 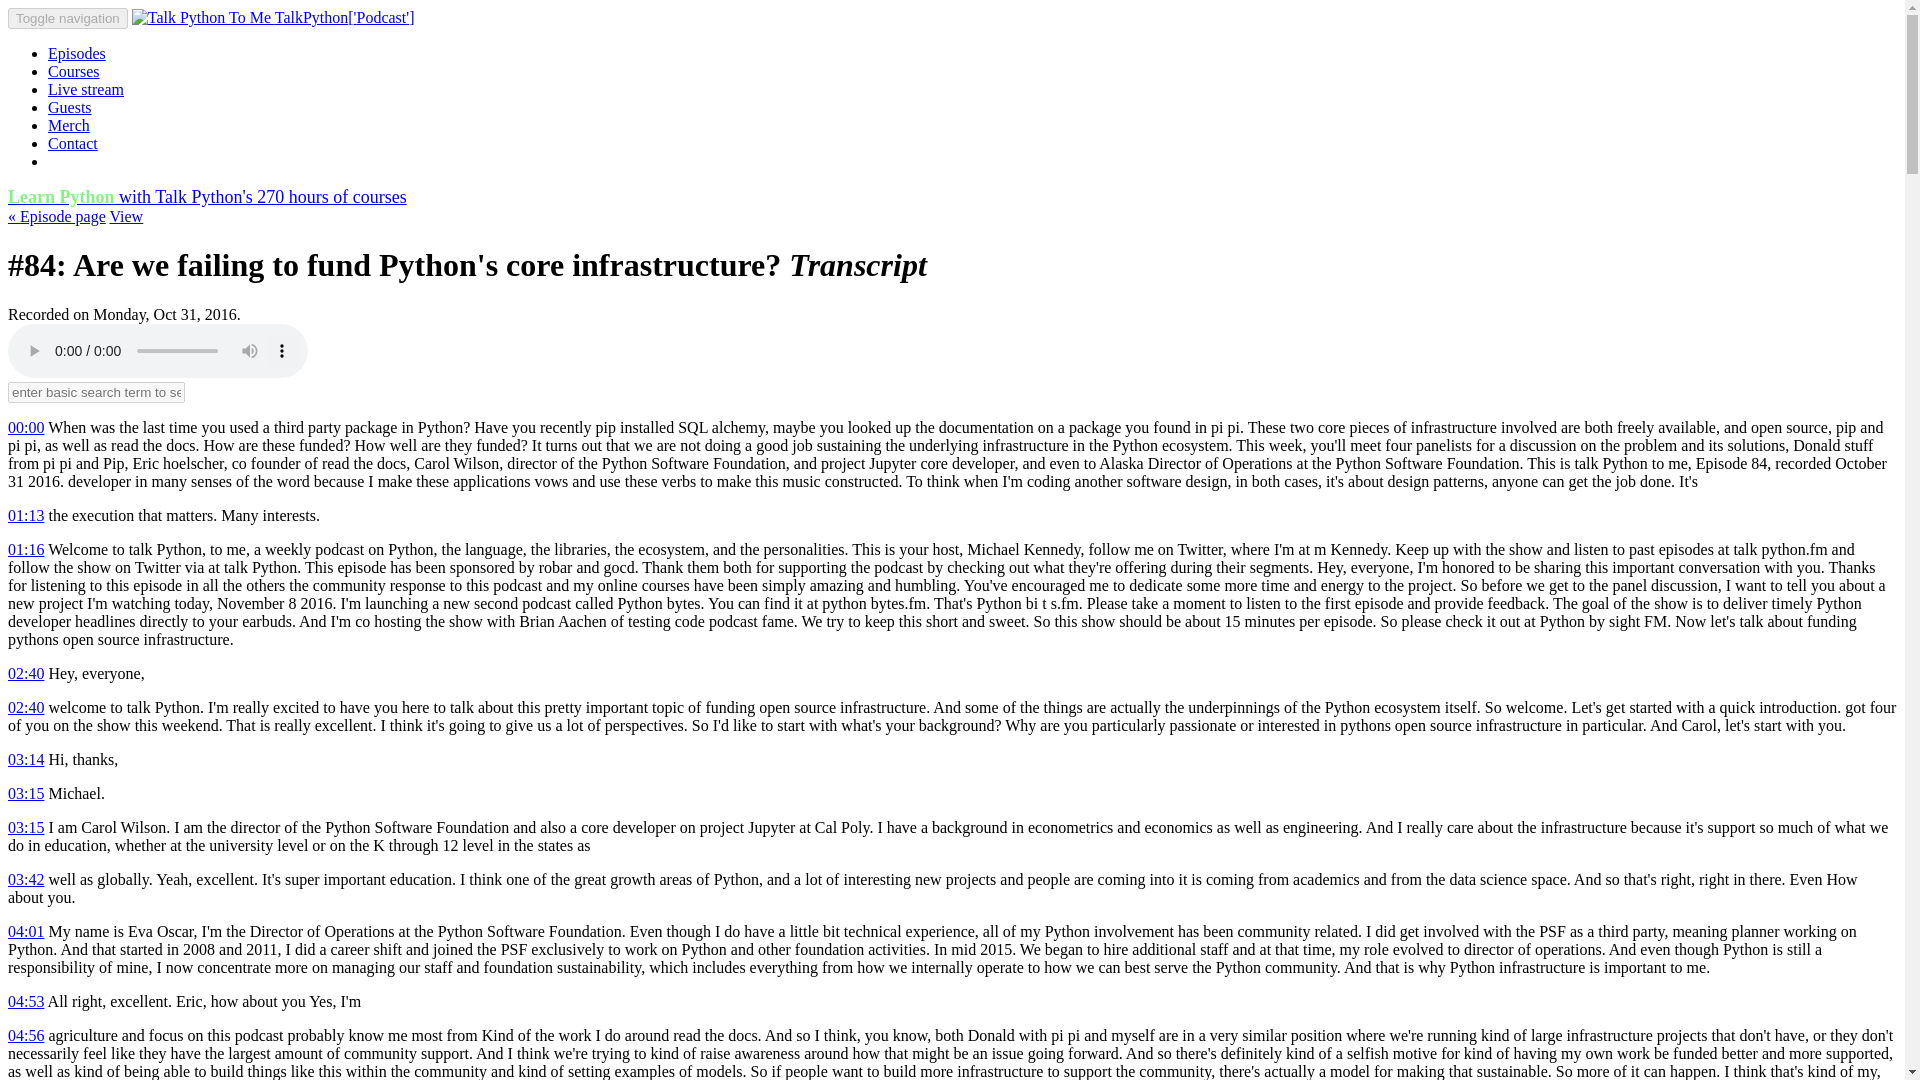 What do you see at coordinates (26, 826) in the screenshot?
I see `03:15` at bounding box center [26, 826].